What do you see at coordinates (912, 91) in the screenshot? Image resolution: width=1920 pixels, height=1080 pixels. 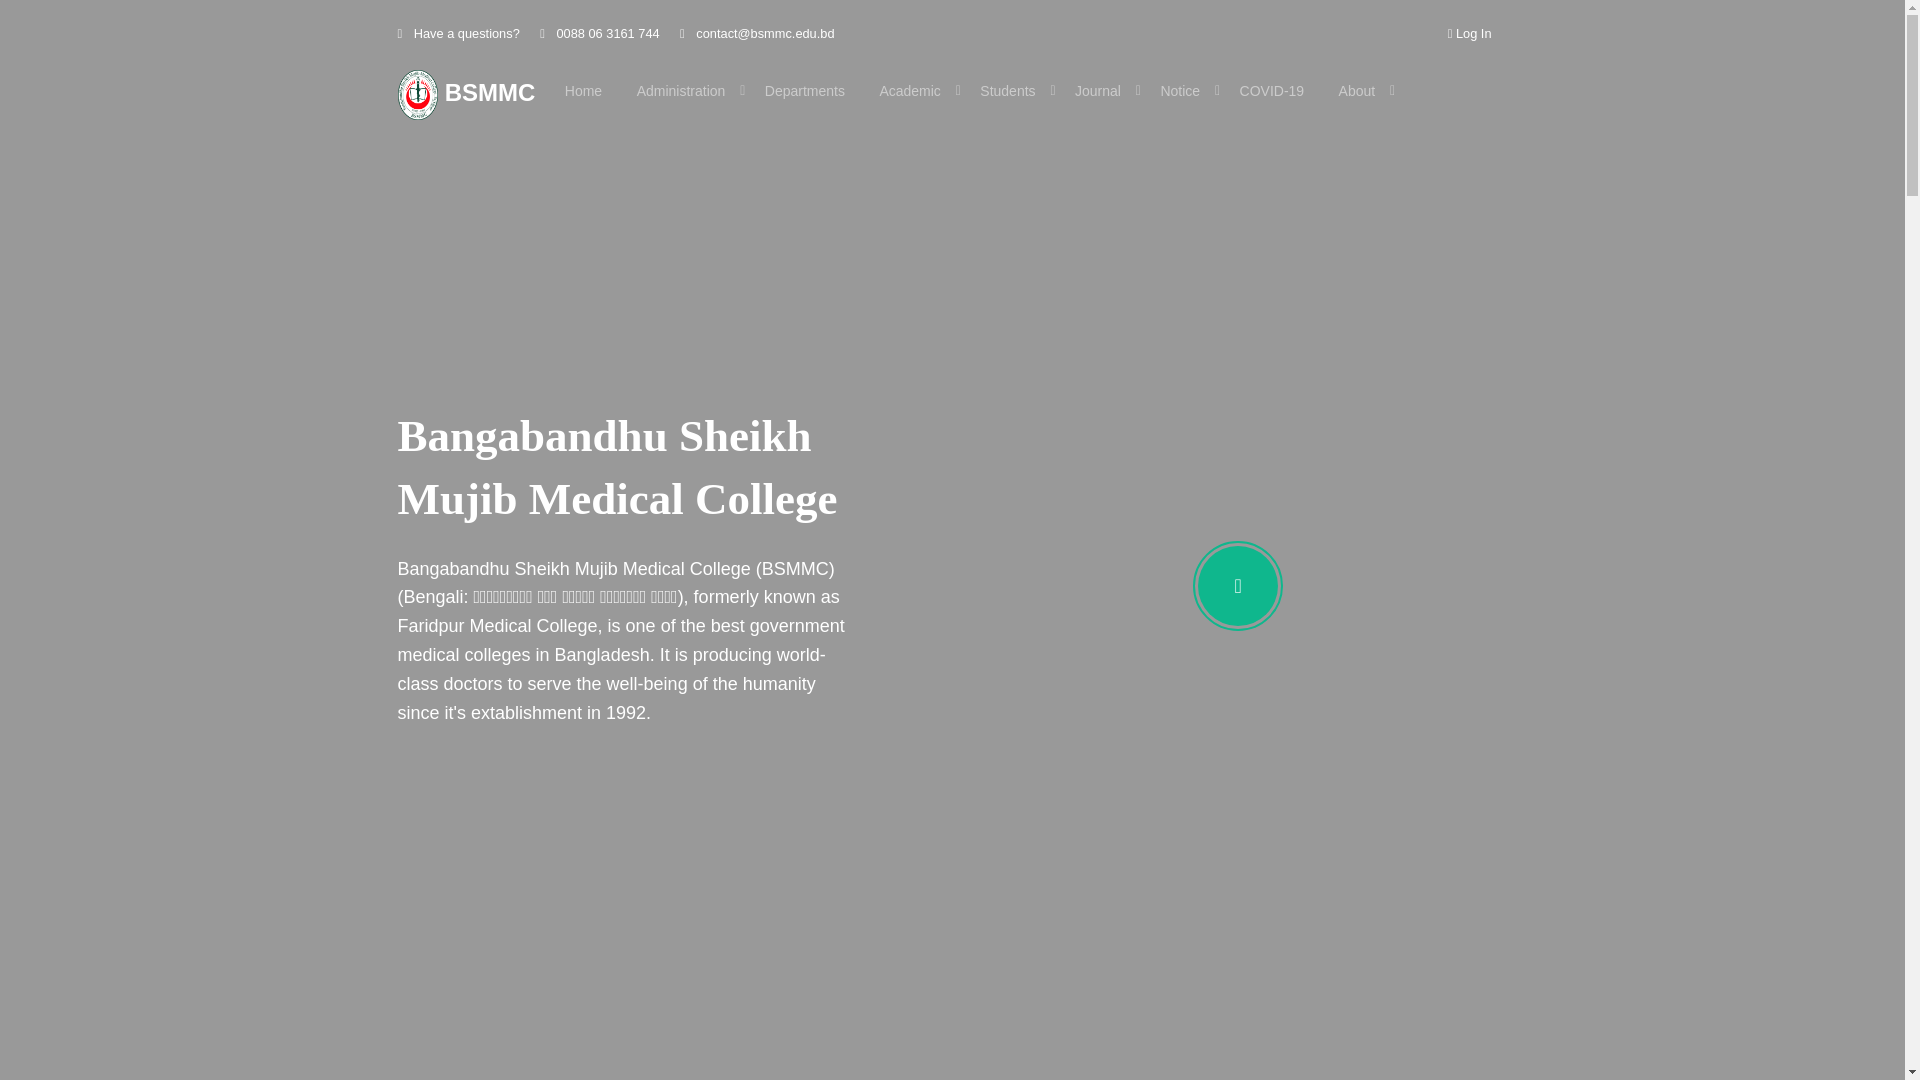 I see `Academic` at bounding box center [912, 91].